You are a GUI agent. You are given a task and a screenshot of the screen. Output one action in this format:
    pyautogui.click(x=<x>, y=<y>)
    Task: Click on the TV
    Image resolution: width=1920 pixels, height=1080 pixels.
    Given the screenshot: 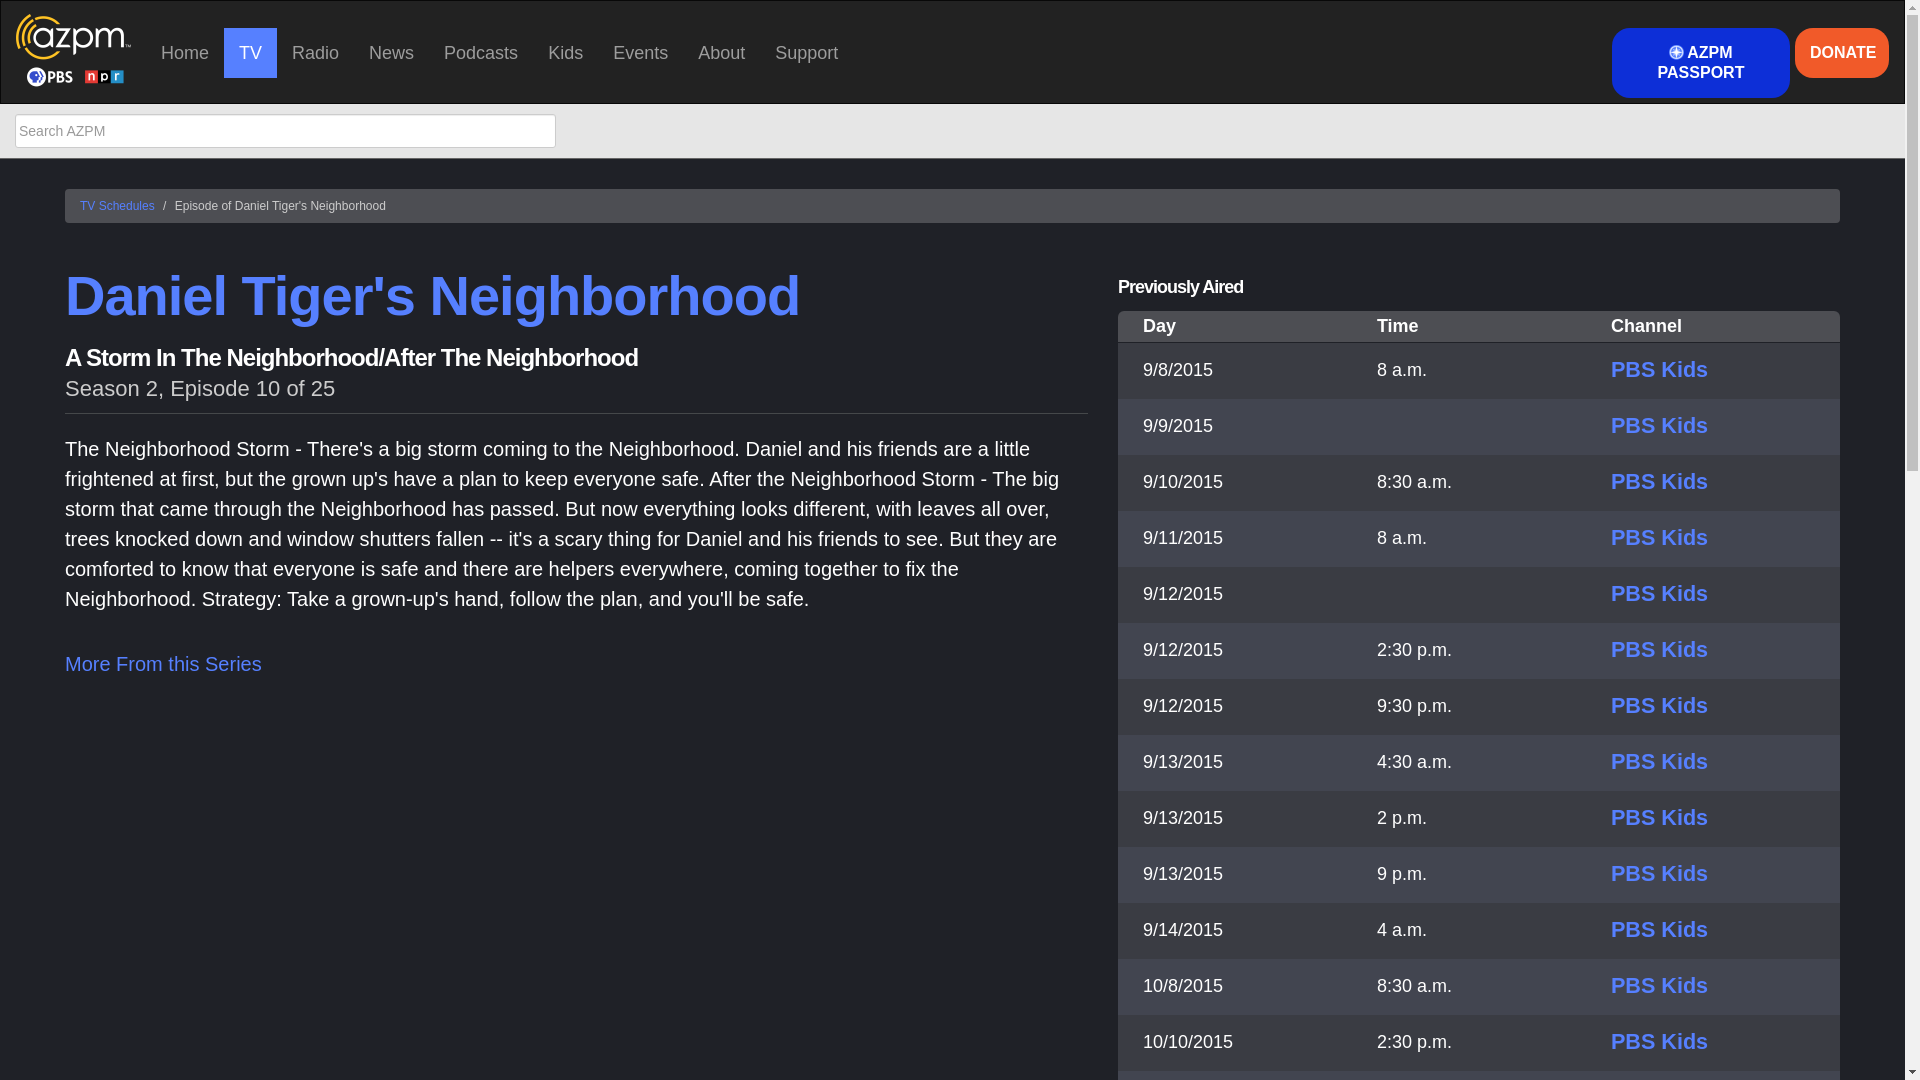 What is the action you would take?
    pyautogui.click(x=250, y=52)
    